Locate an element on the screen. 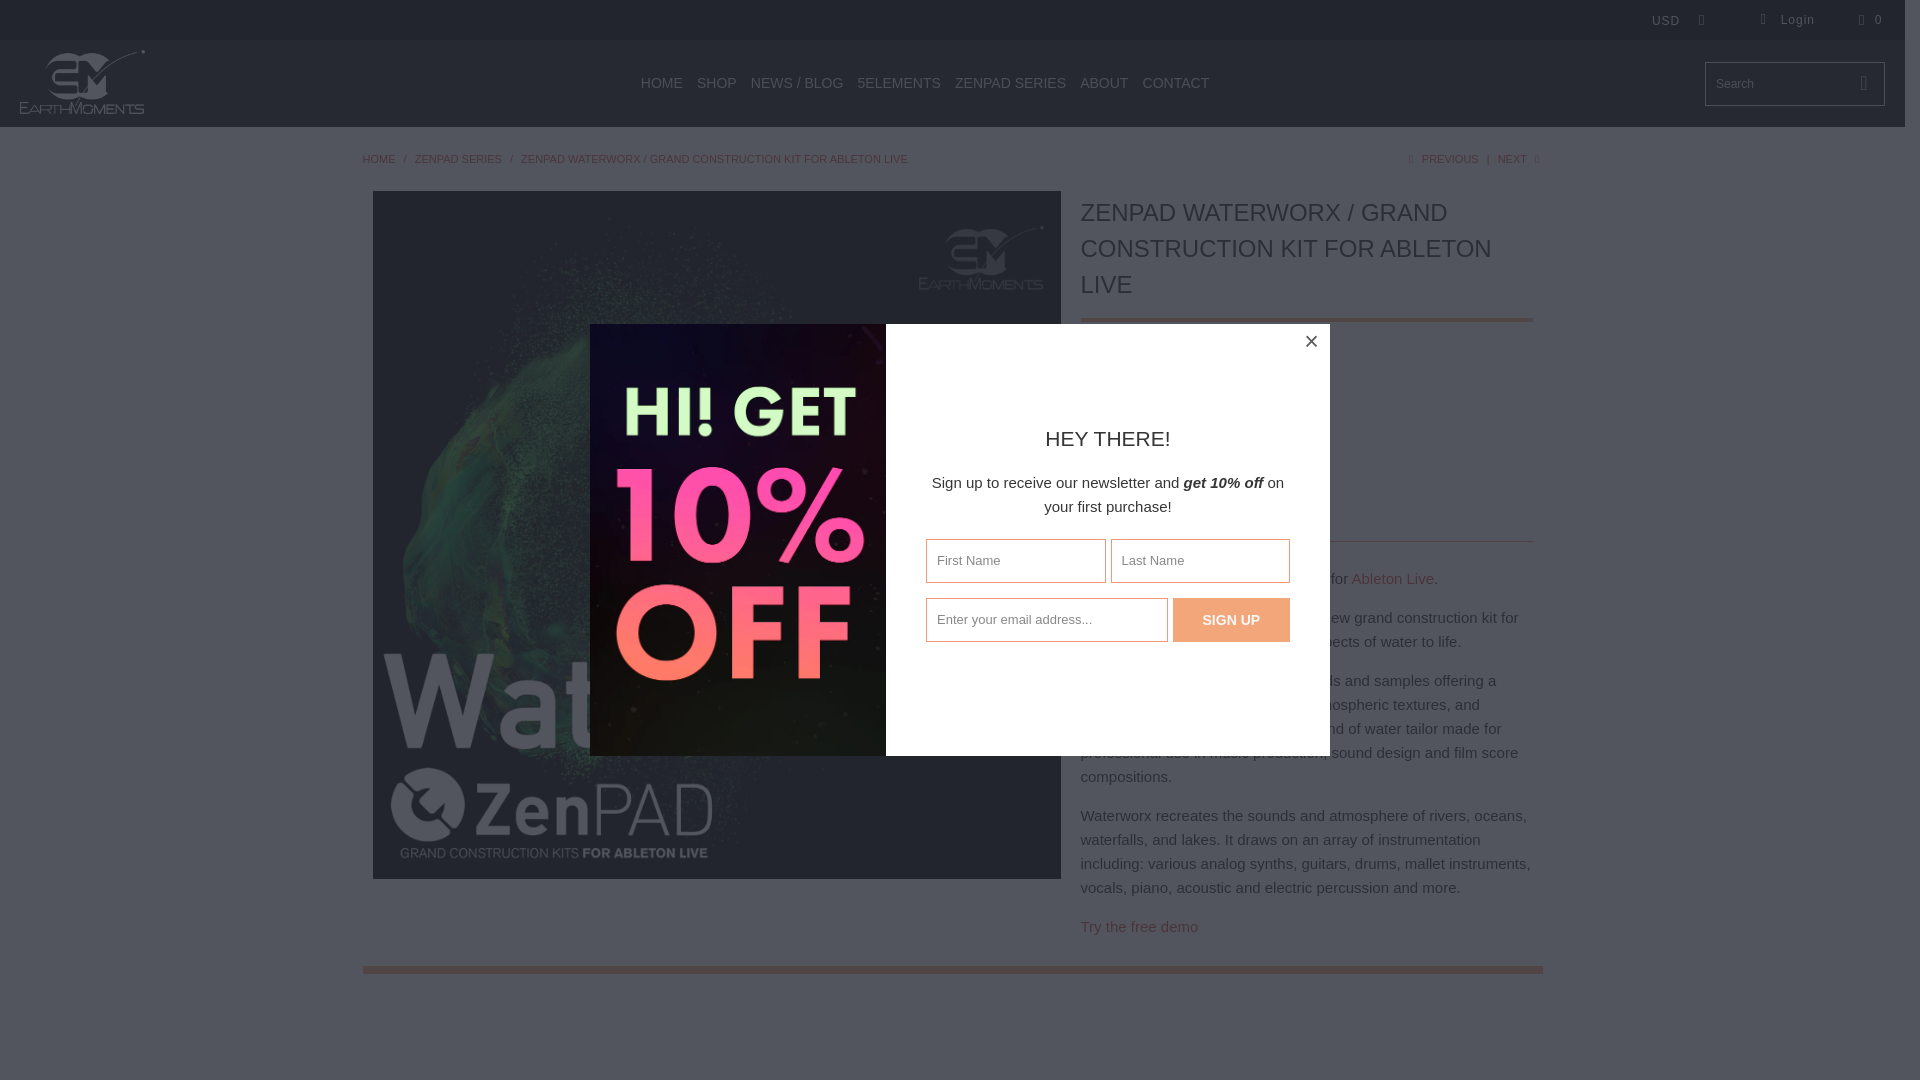  ZenPad Series is located at coordinates (458, 159).